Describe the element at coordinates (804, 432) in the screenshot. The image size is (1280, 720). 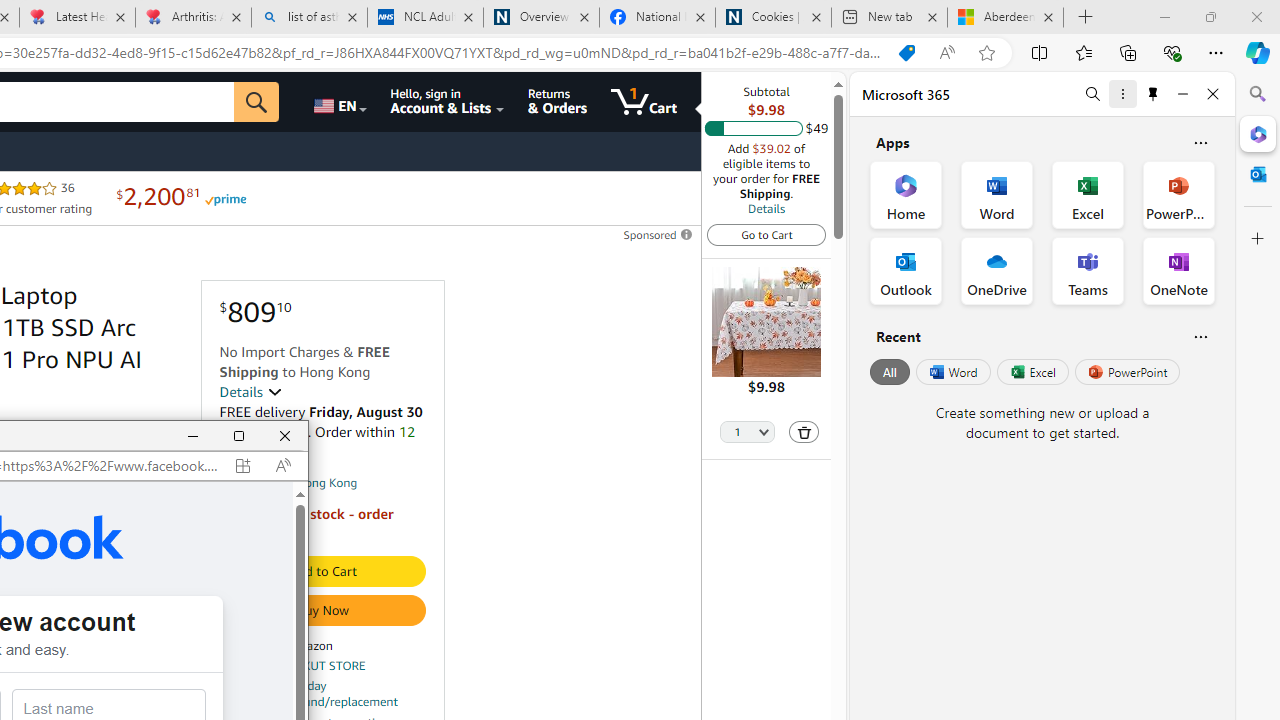
I see `Delete` at that location.